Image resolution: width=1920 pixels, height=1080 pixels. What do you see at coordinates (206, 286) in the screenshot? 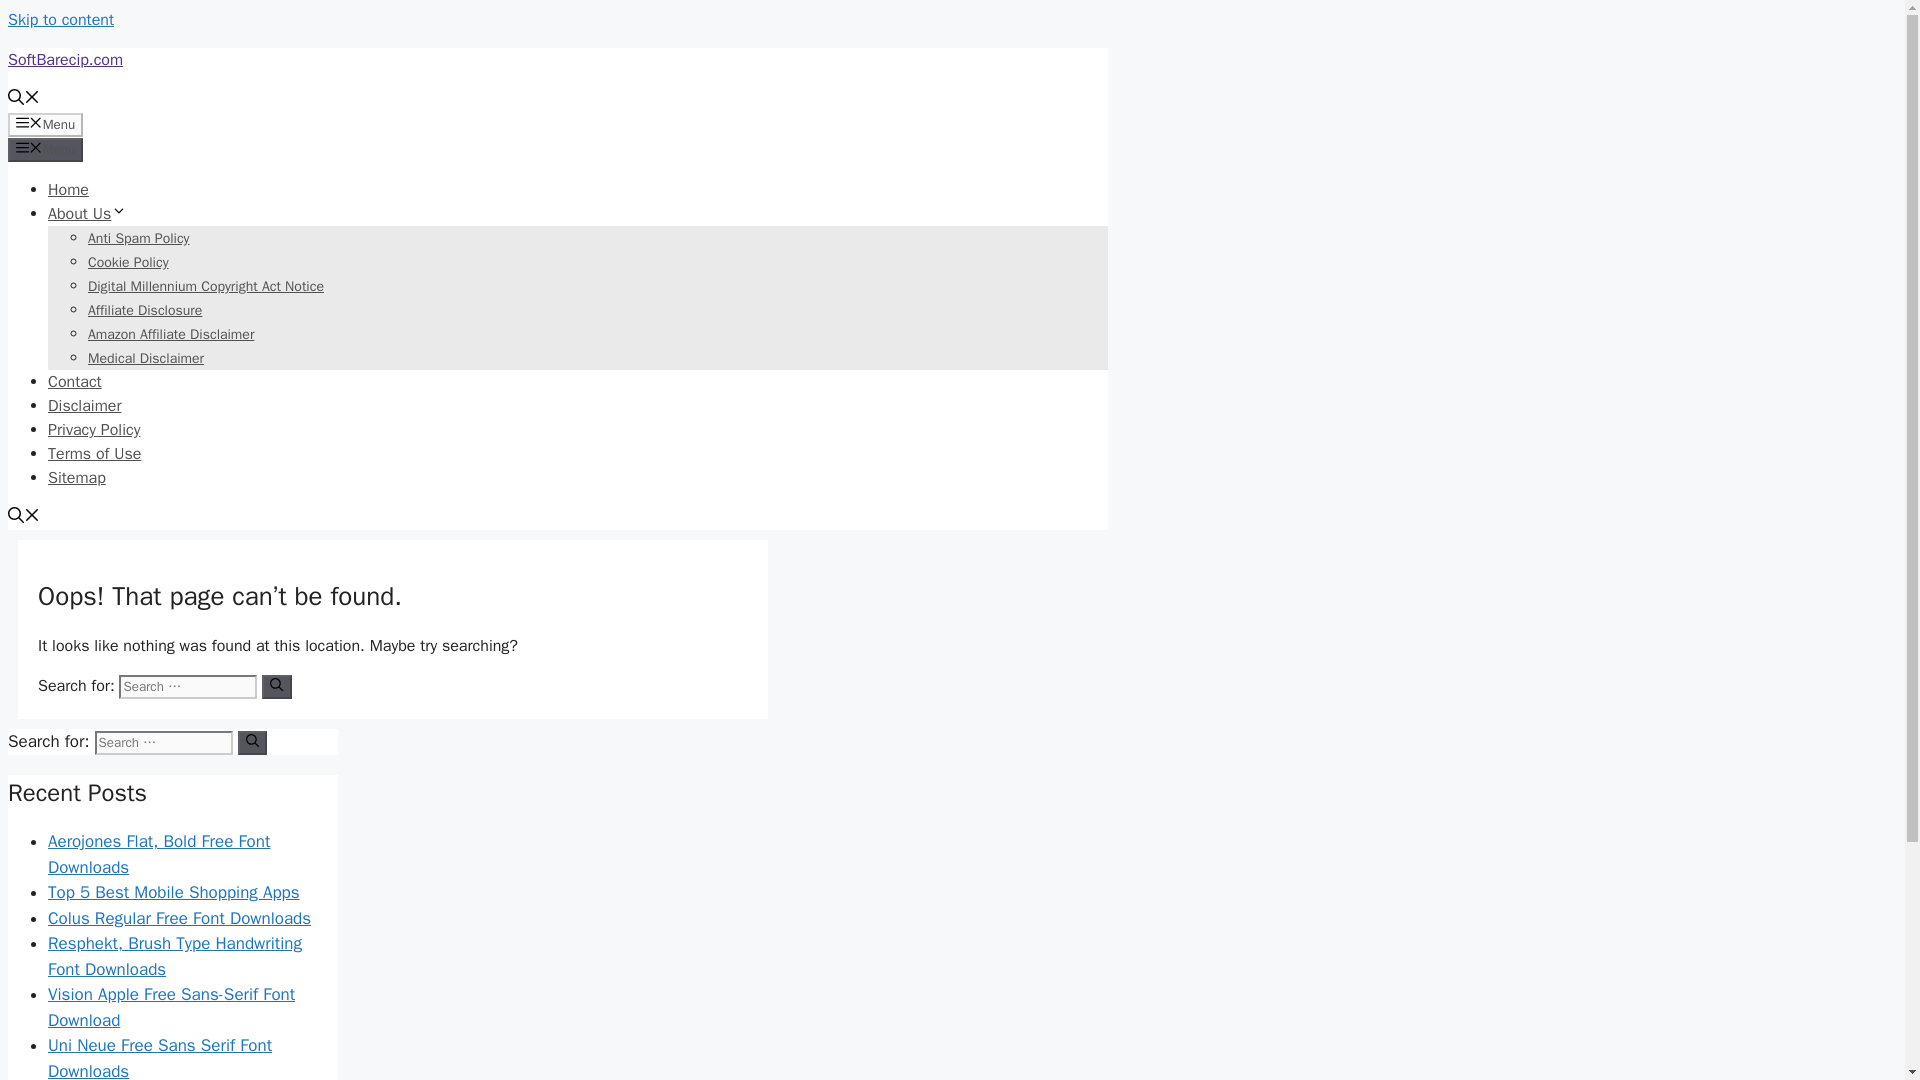
I see `Digital Millennium Copyright Act Notice` at bounding box center [206, 286].